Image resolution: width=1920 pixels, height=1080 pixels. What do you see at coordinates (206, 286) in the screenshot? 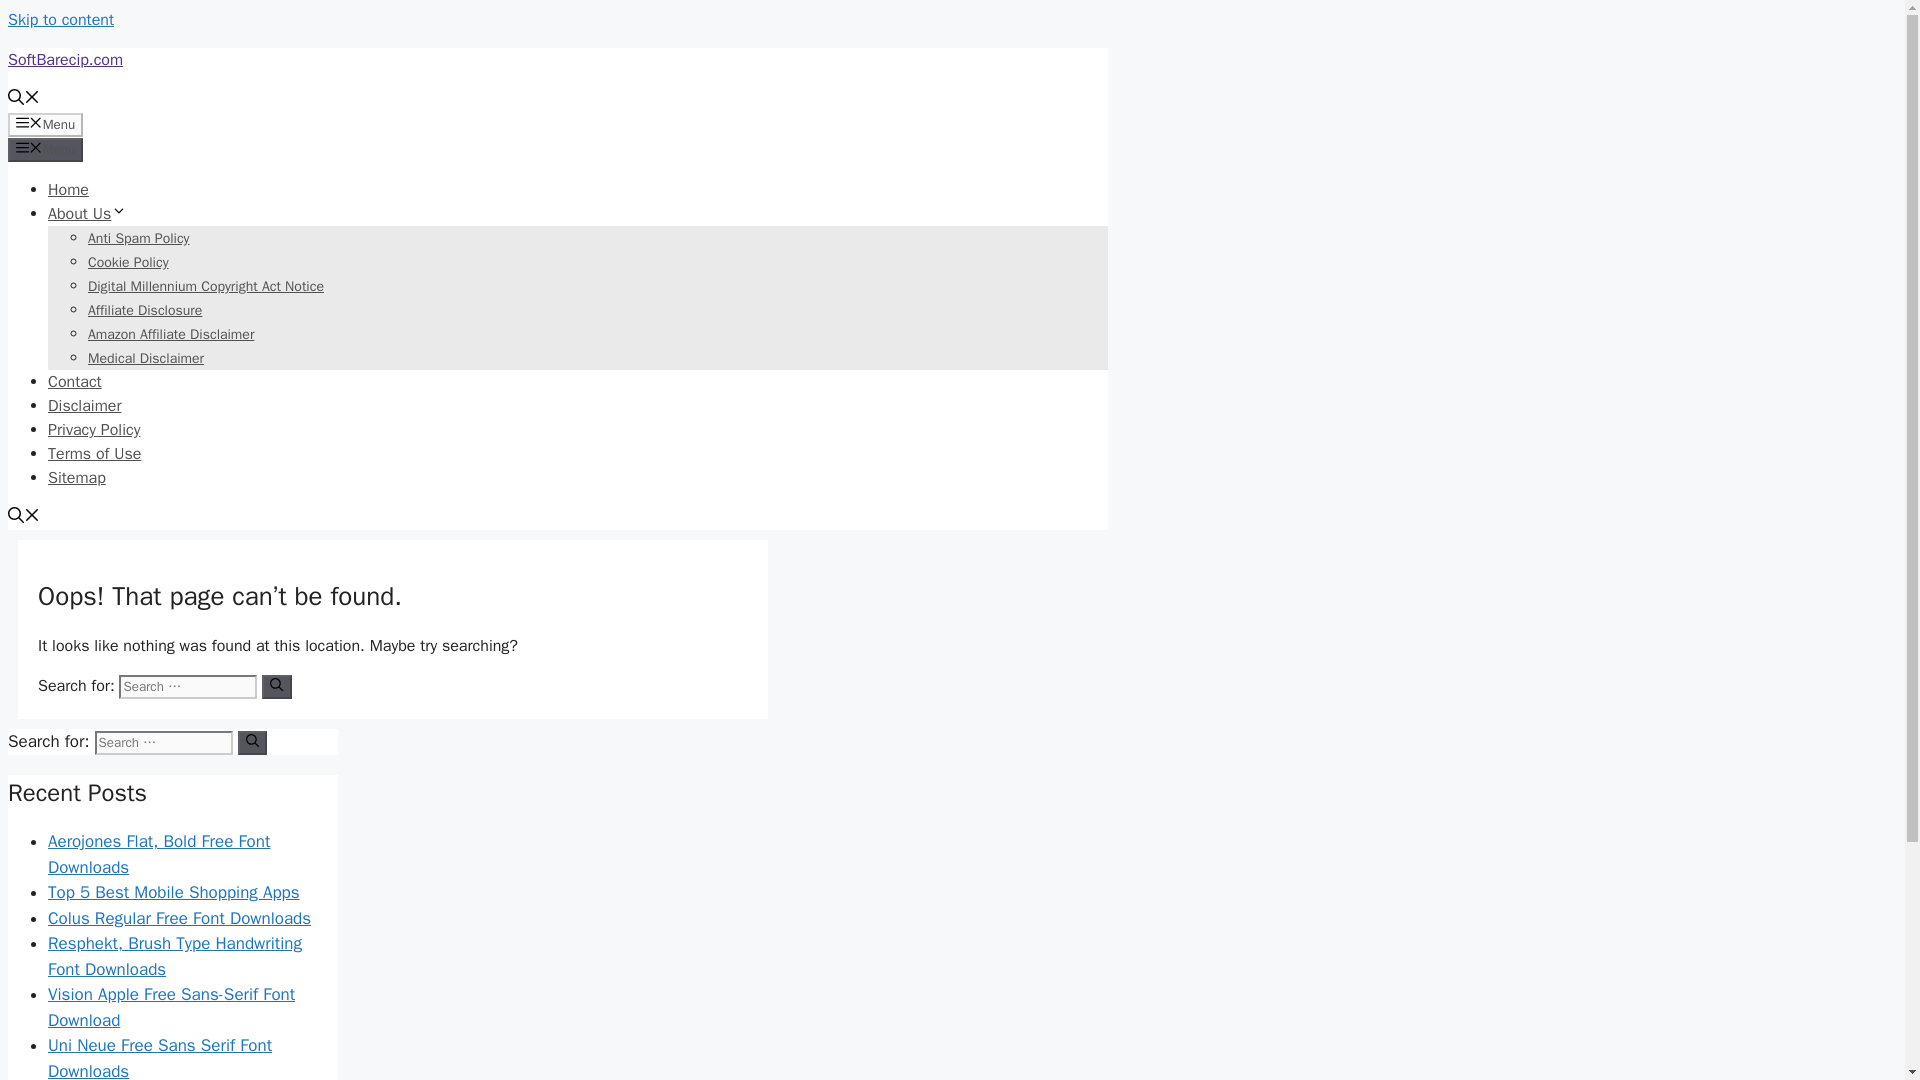
I see `Digital Millennium Copyright Act Notice` at bounding box center [206, 286].